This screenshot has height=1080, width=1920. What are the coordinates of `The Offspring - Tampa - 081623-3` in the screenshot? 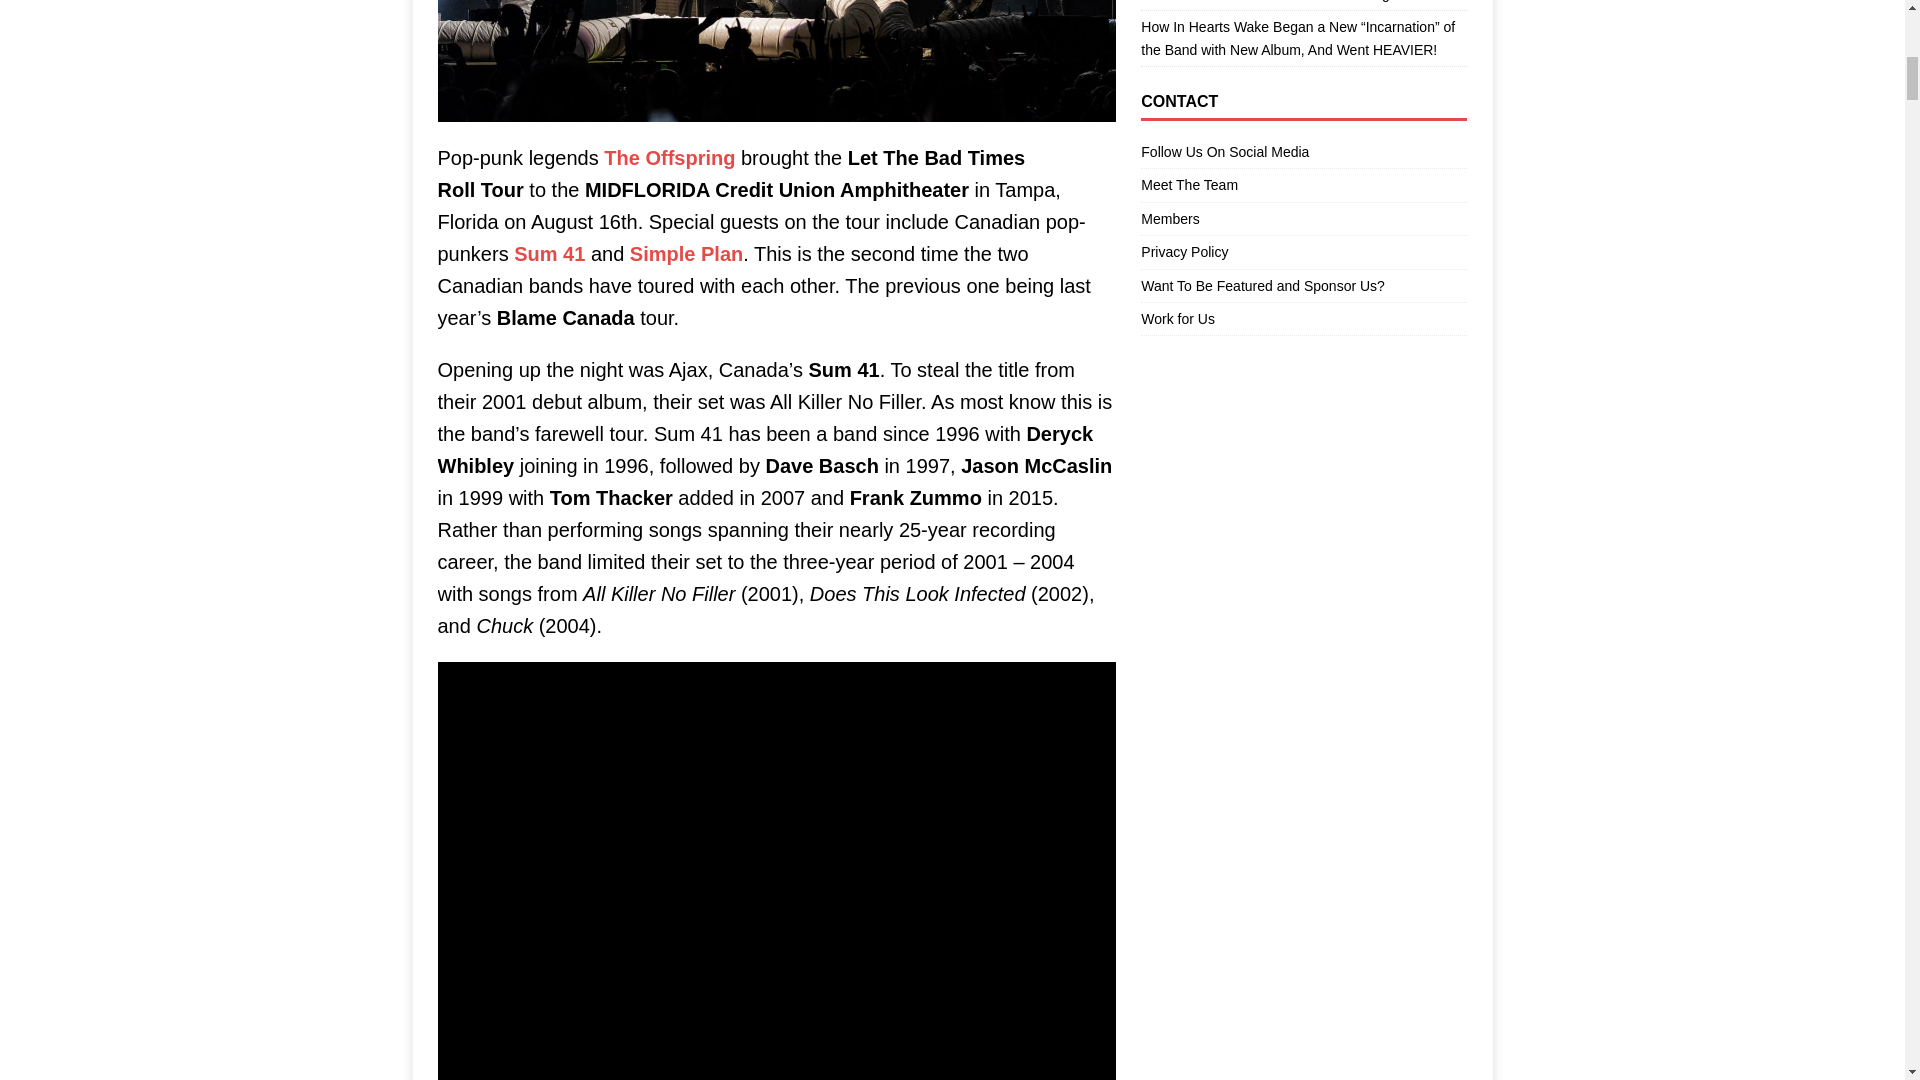 It's located at (776, 61).